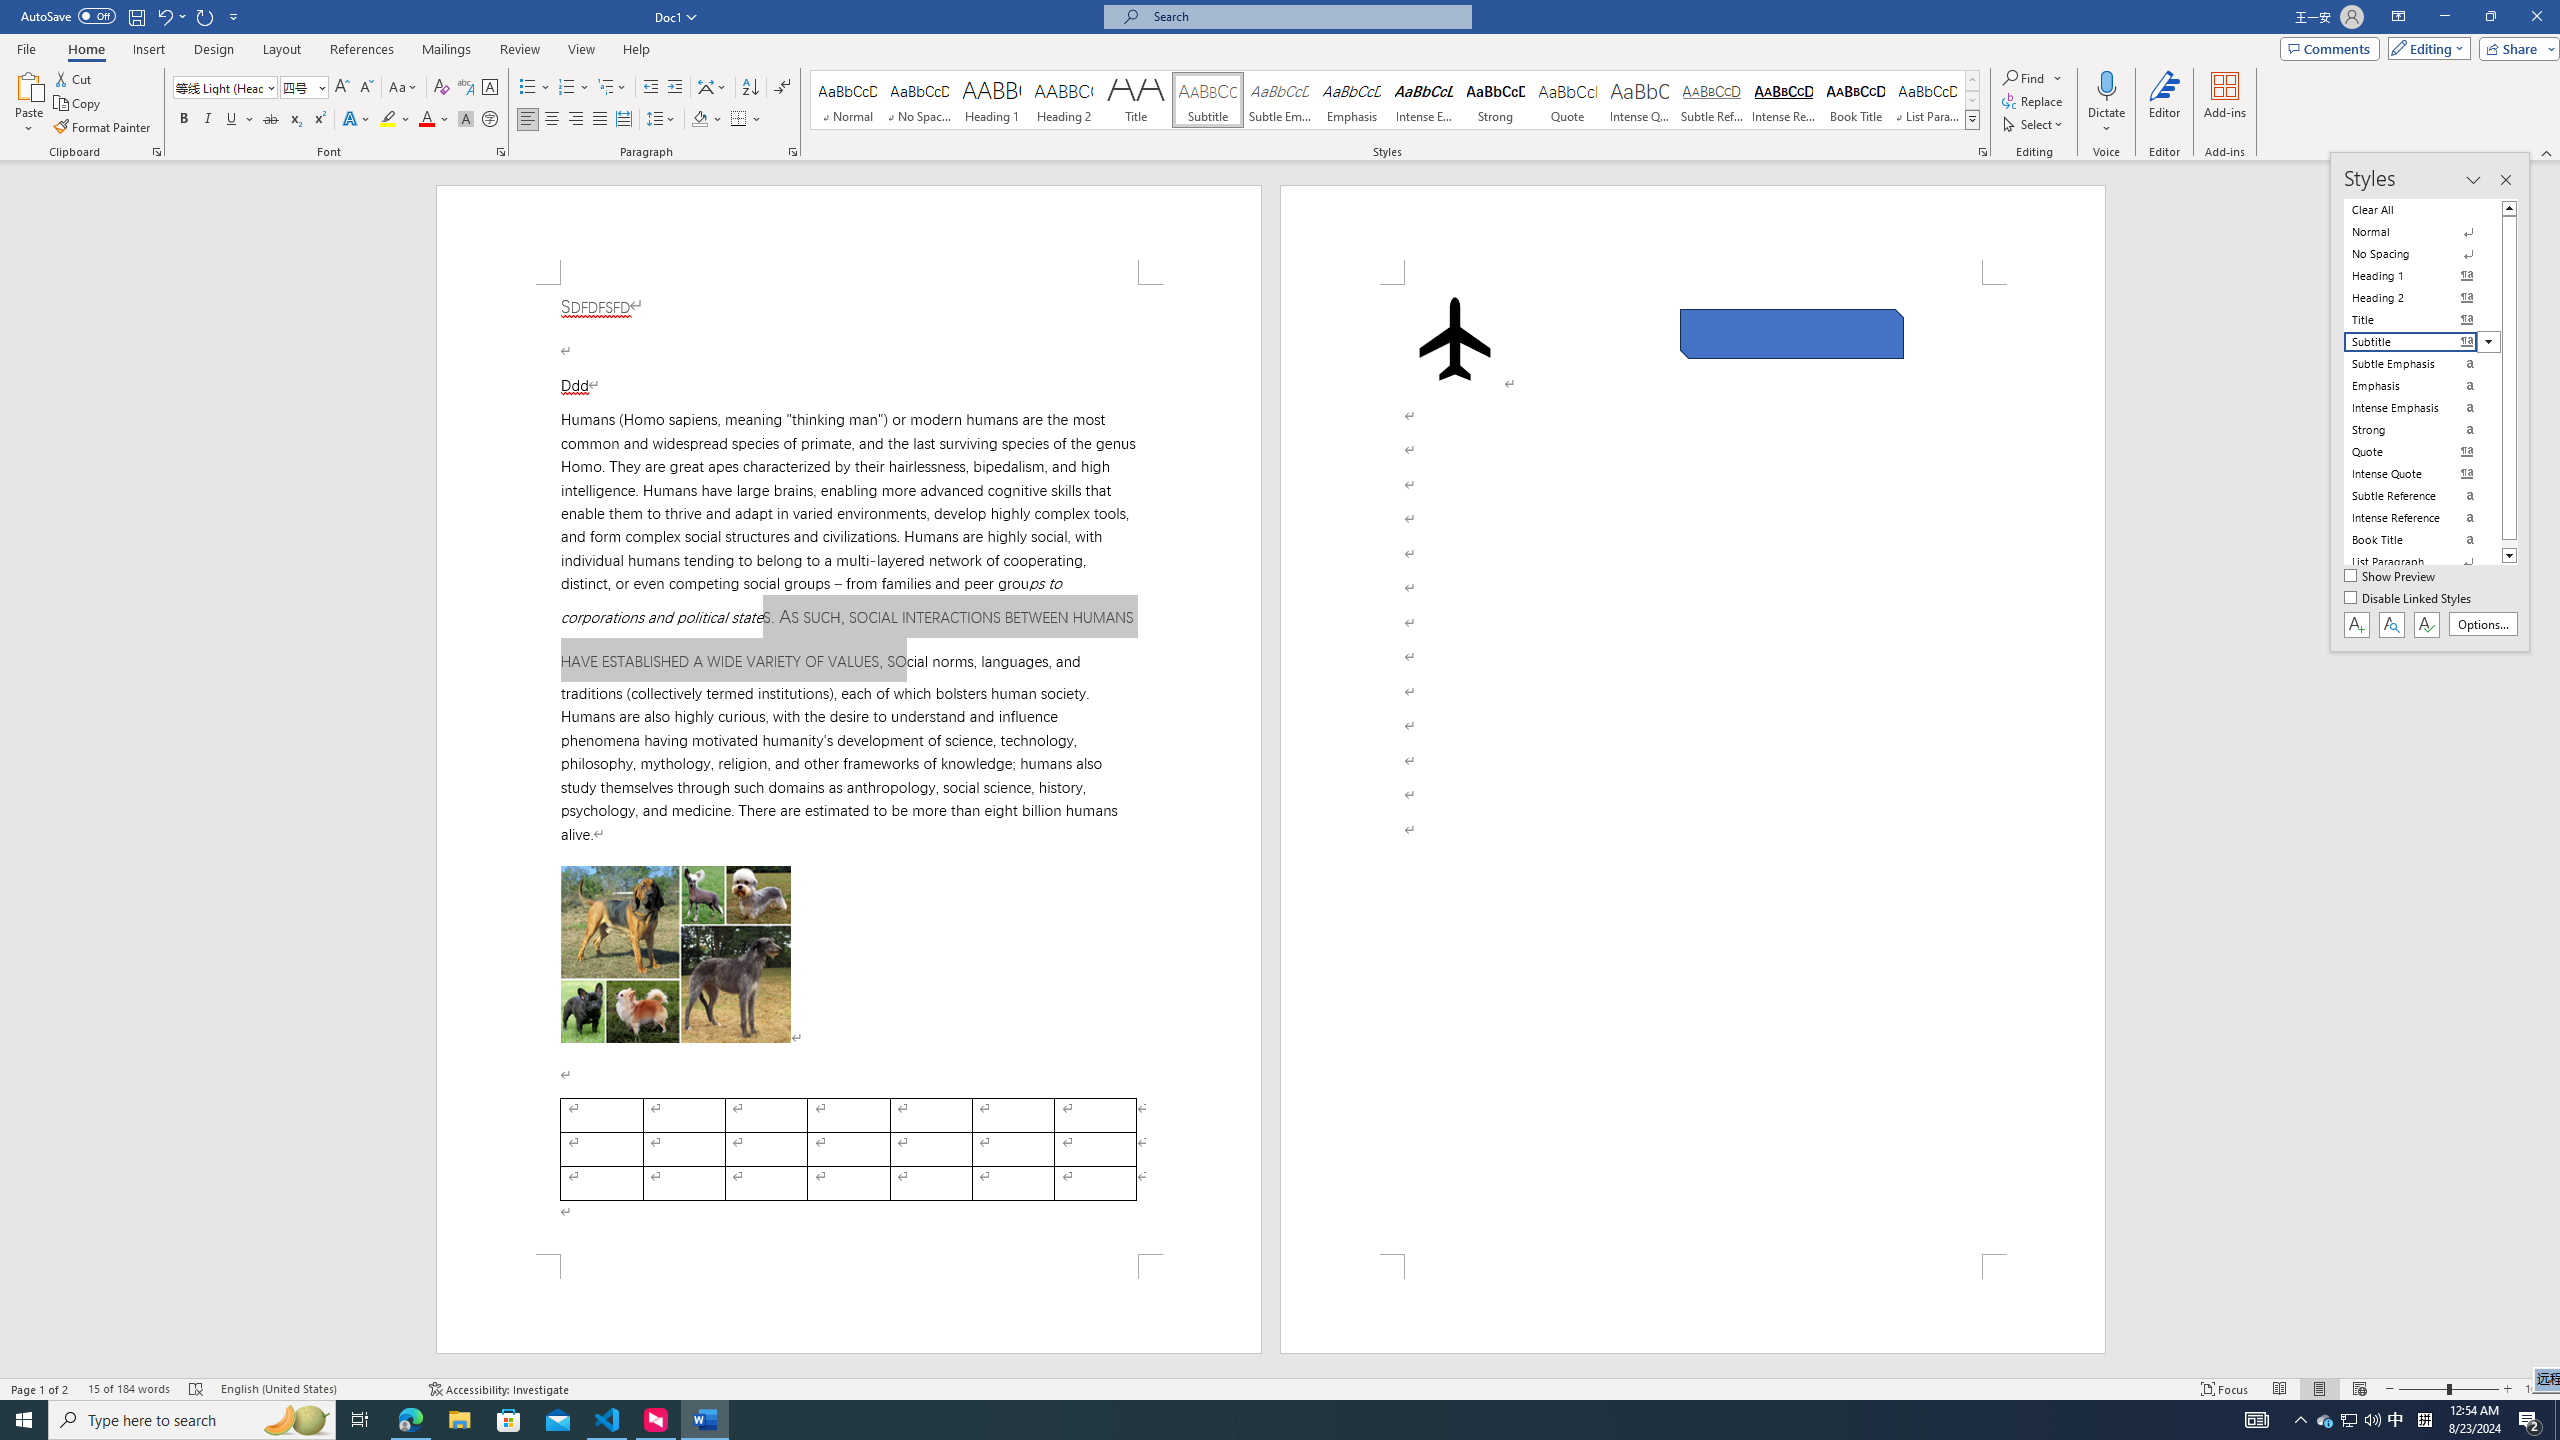  I want to click on Styles..., so click(1982, 152).